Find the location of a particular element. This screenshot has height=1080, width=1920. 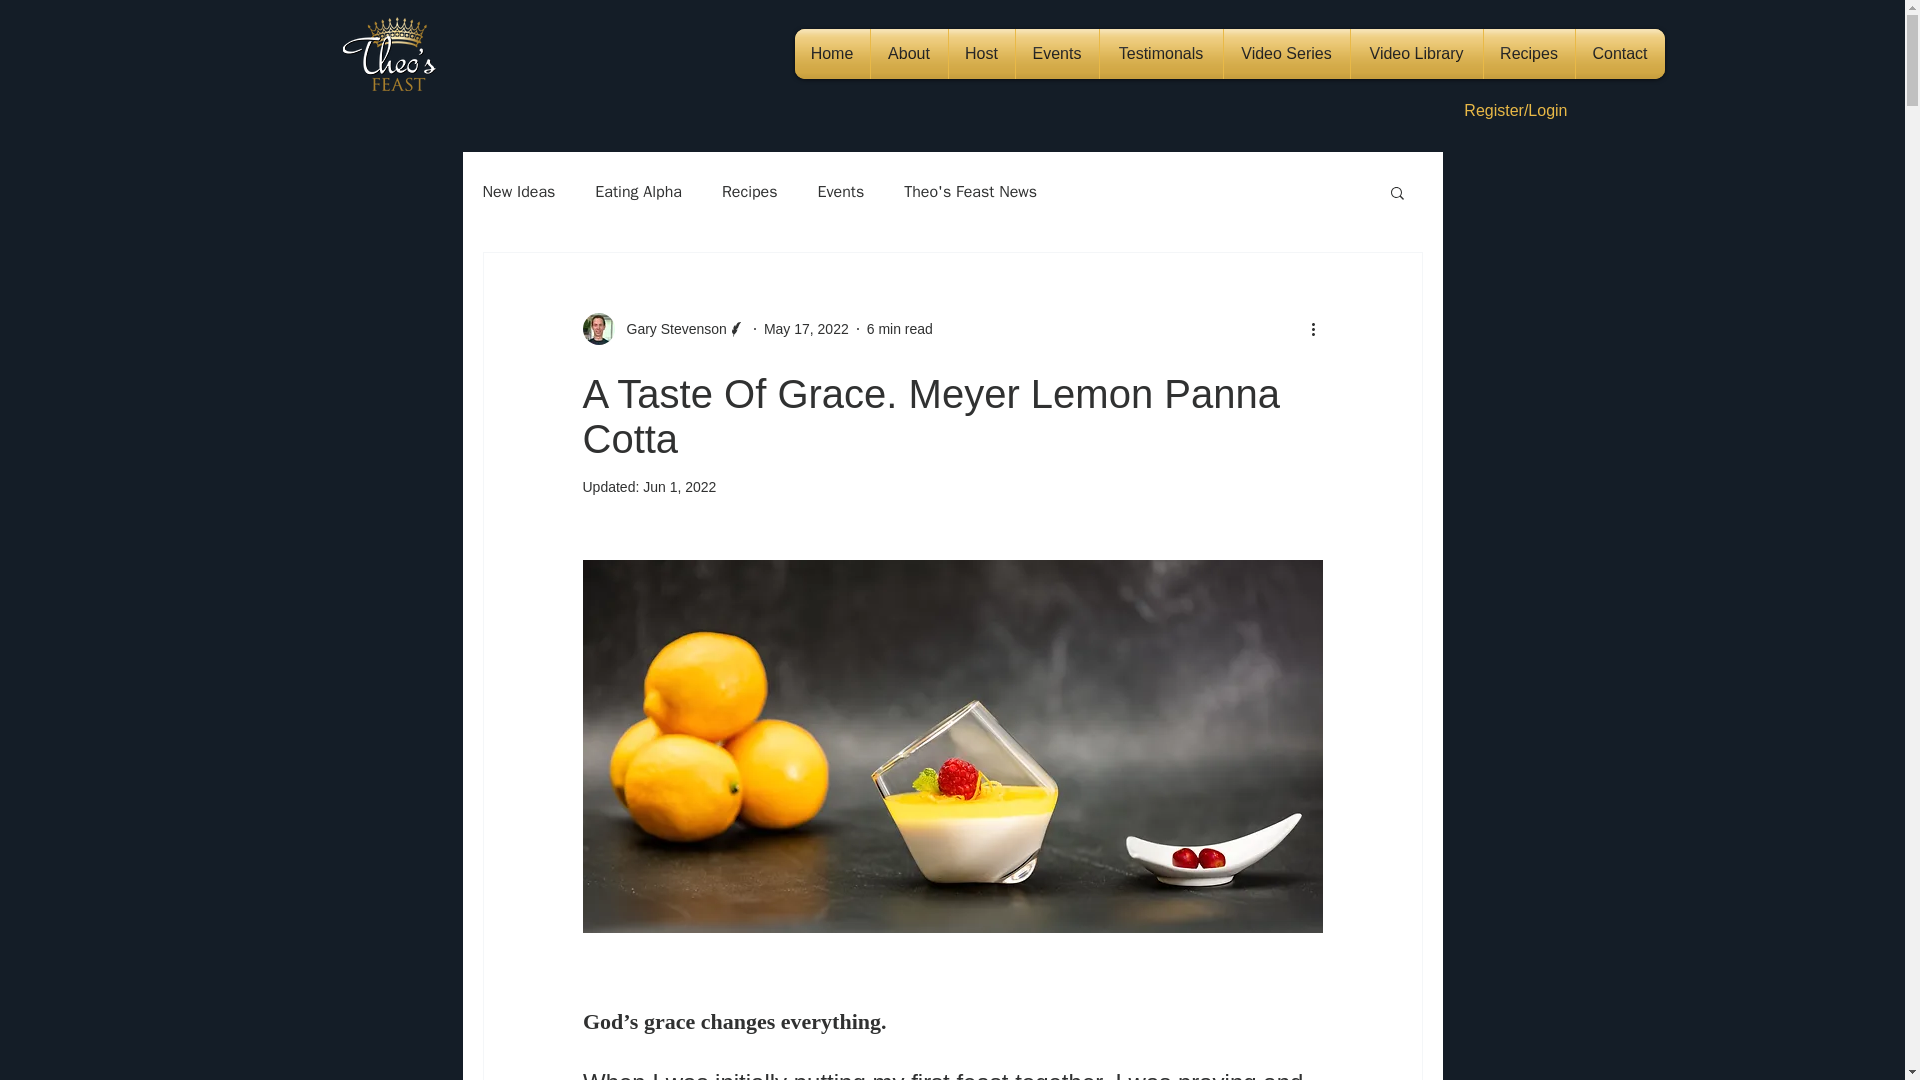

Recipes is located at coordinates (749, 192).